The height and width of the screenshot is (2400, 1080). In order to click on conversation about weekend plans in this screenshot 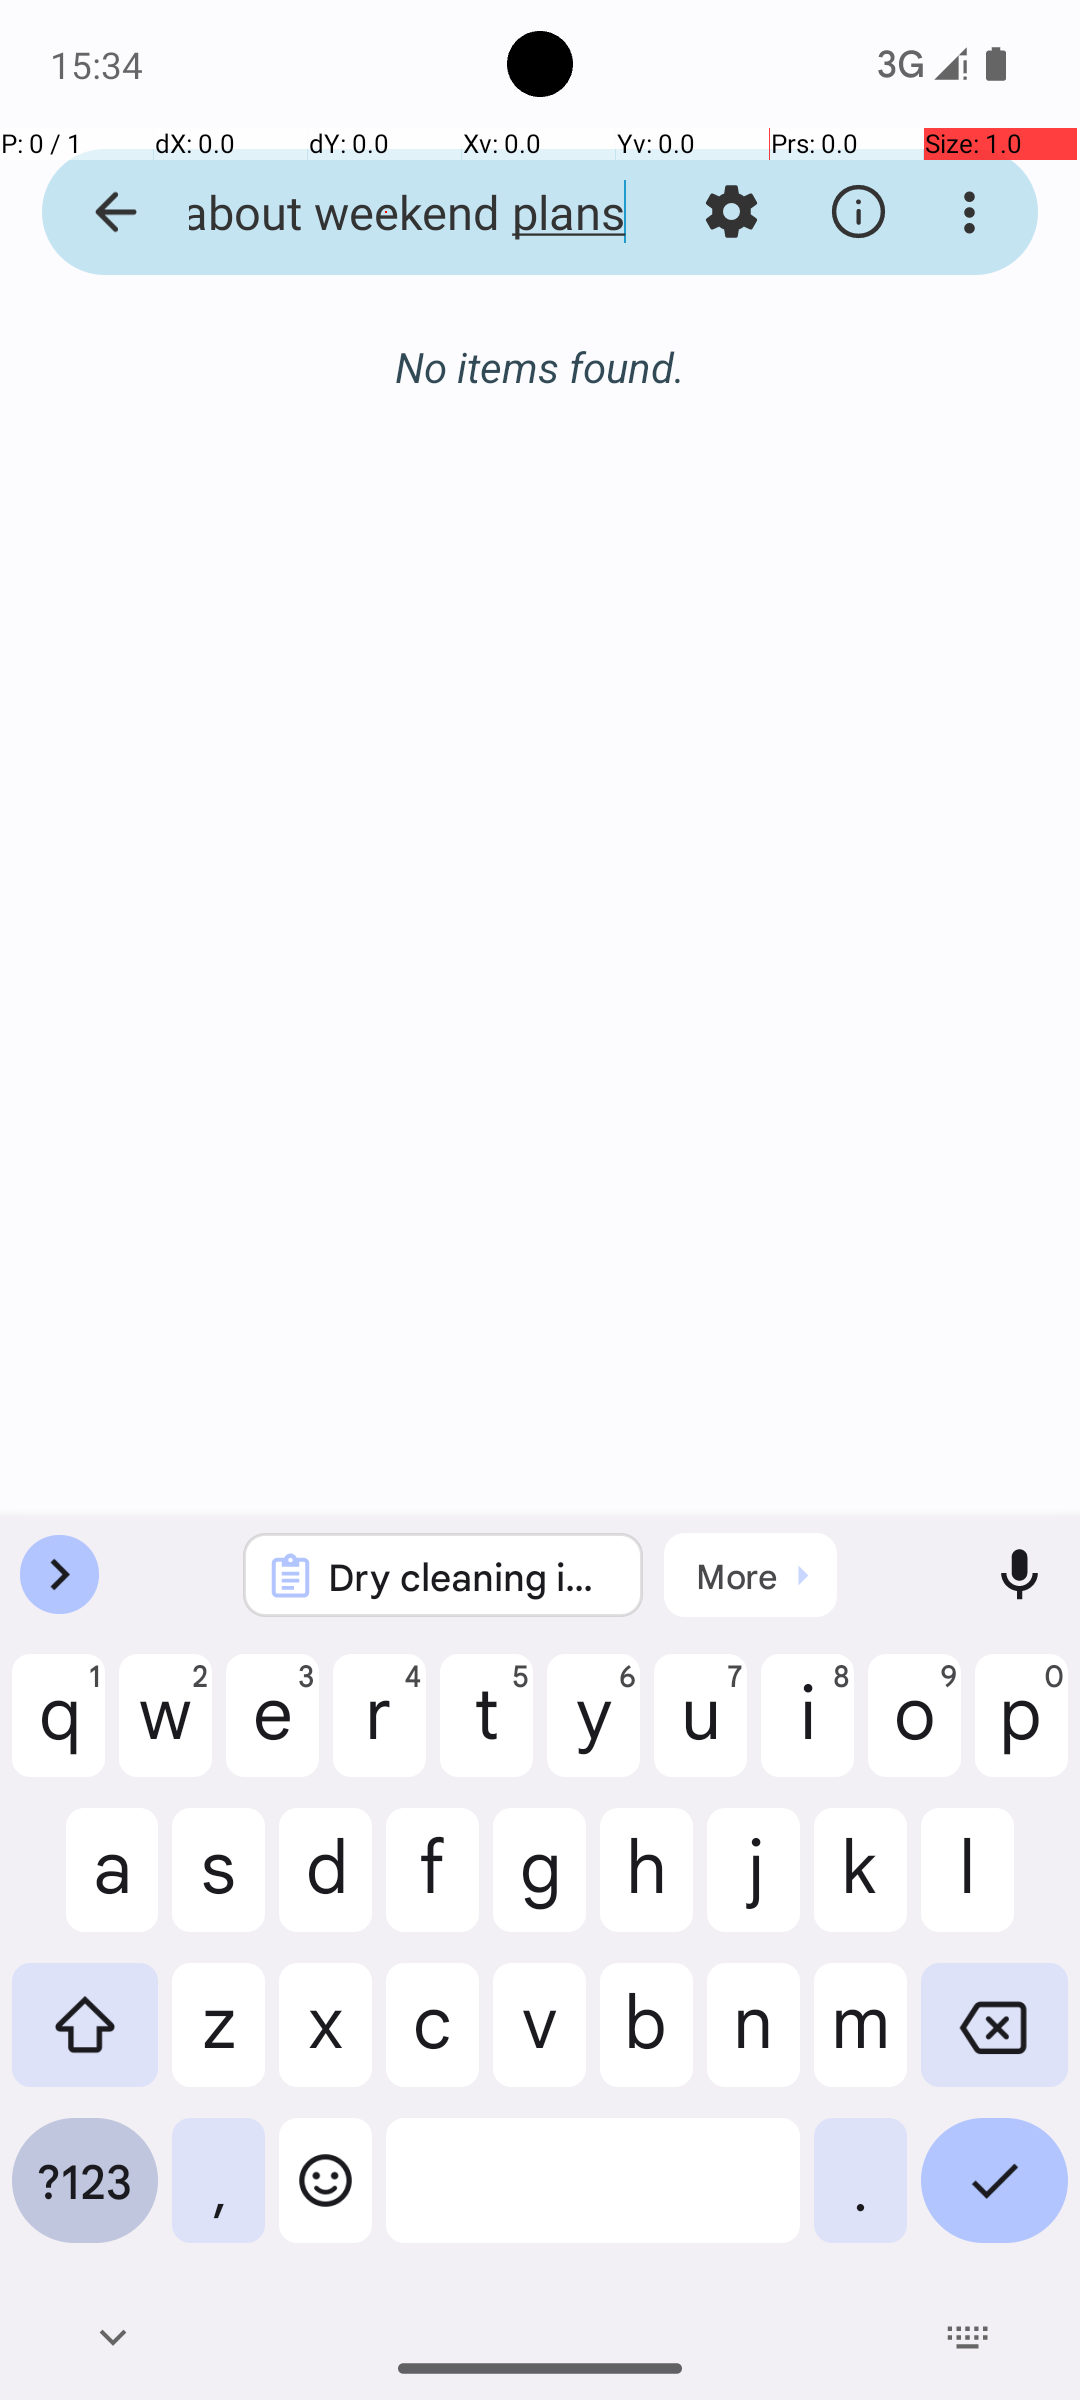, I will do `click(386, 212)`.